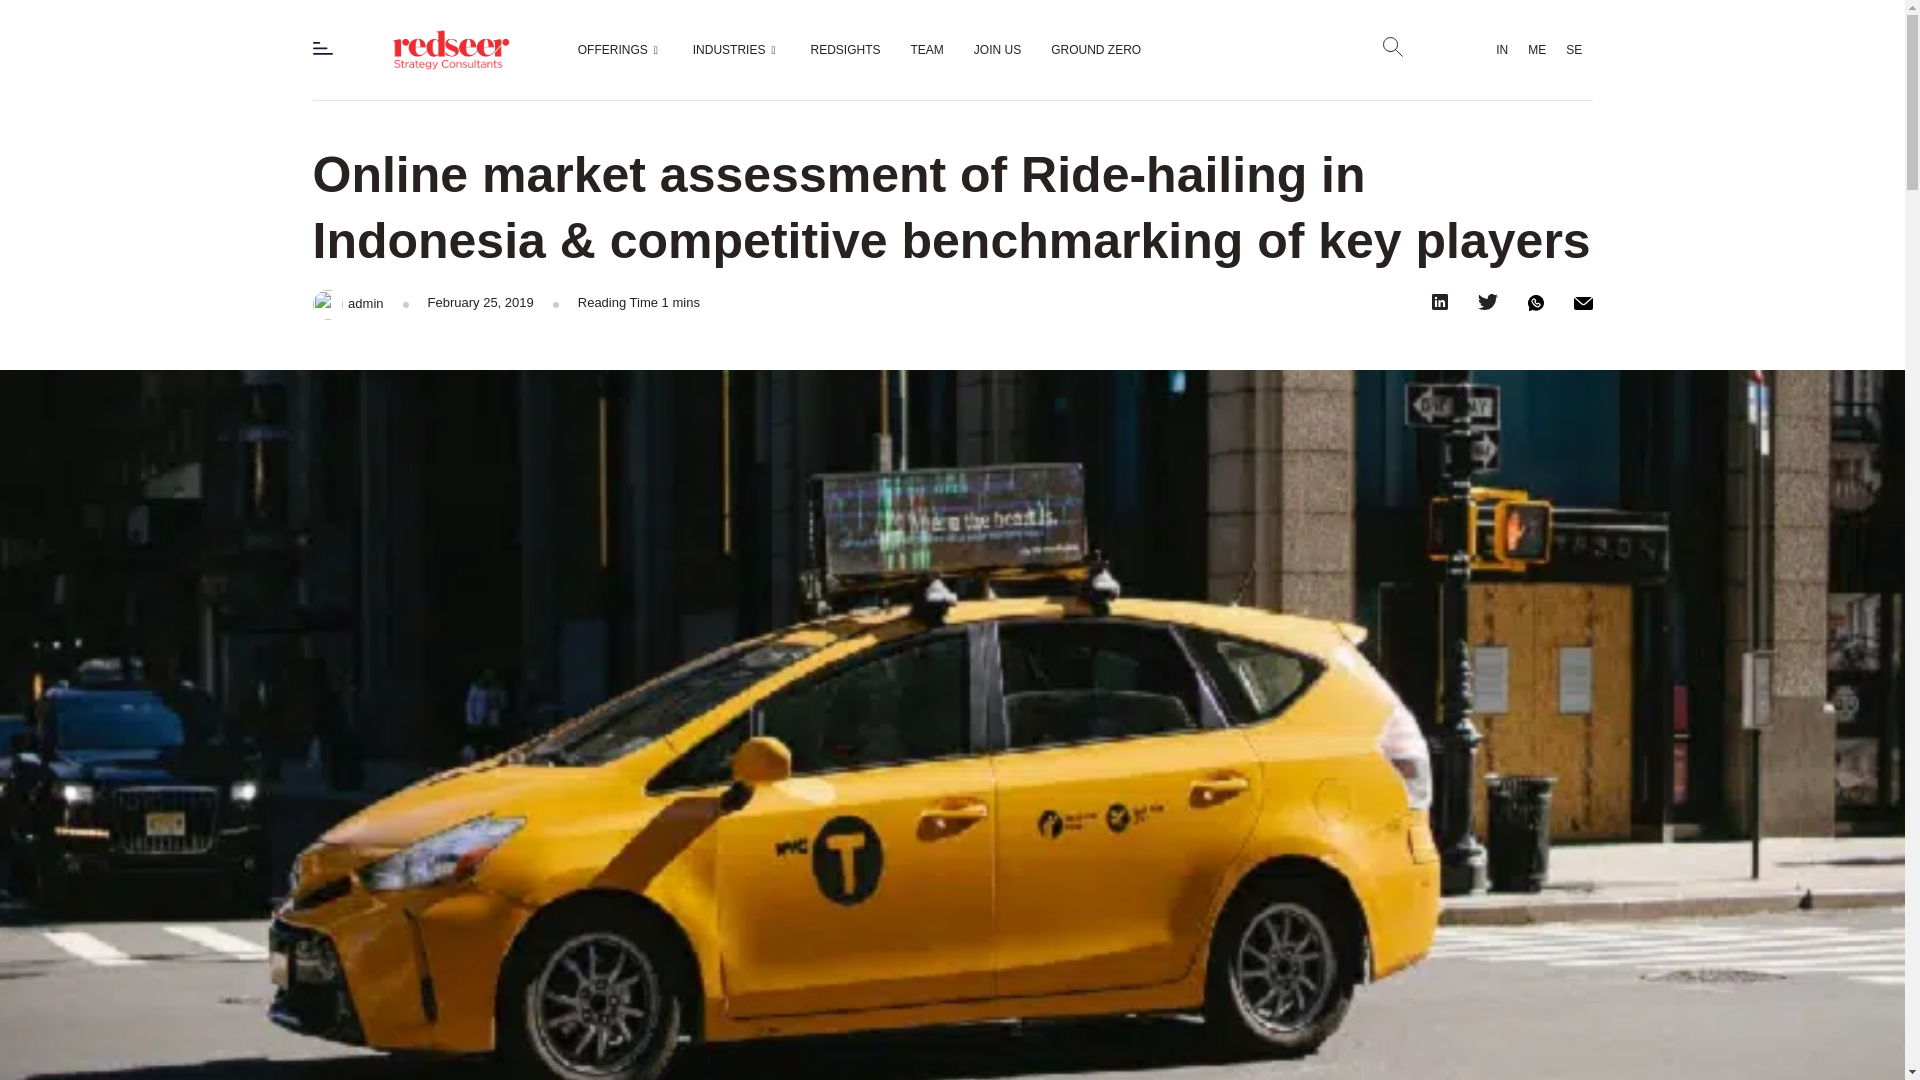  I want to click on GROUND ZERO, so click(1096, 49).